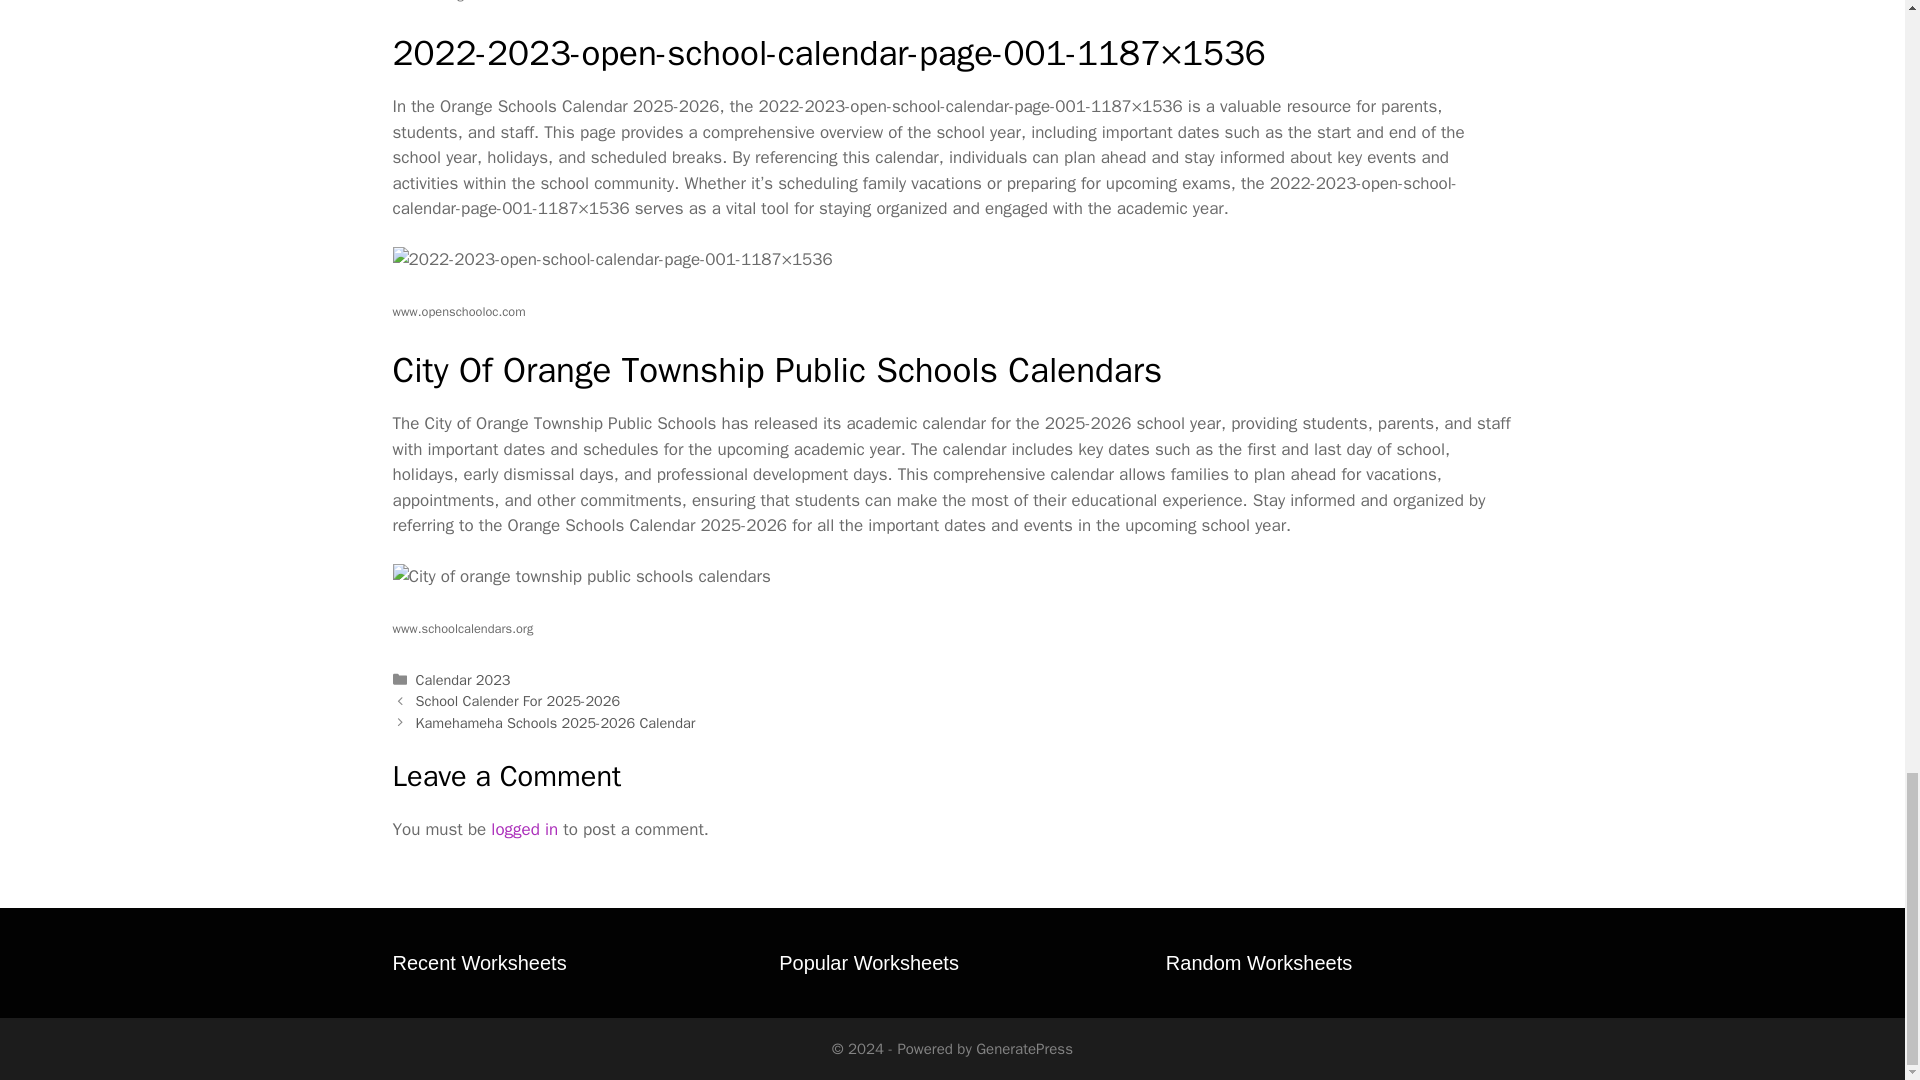 This screenshot has width=1920, height=1080. Describe the element at coordinates (524, 829) in the screenshot. I see `logged in` at that location.